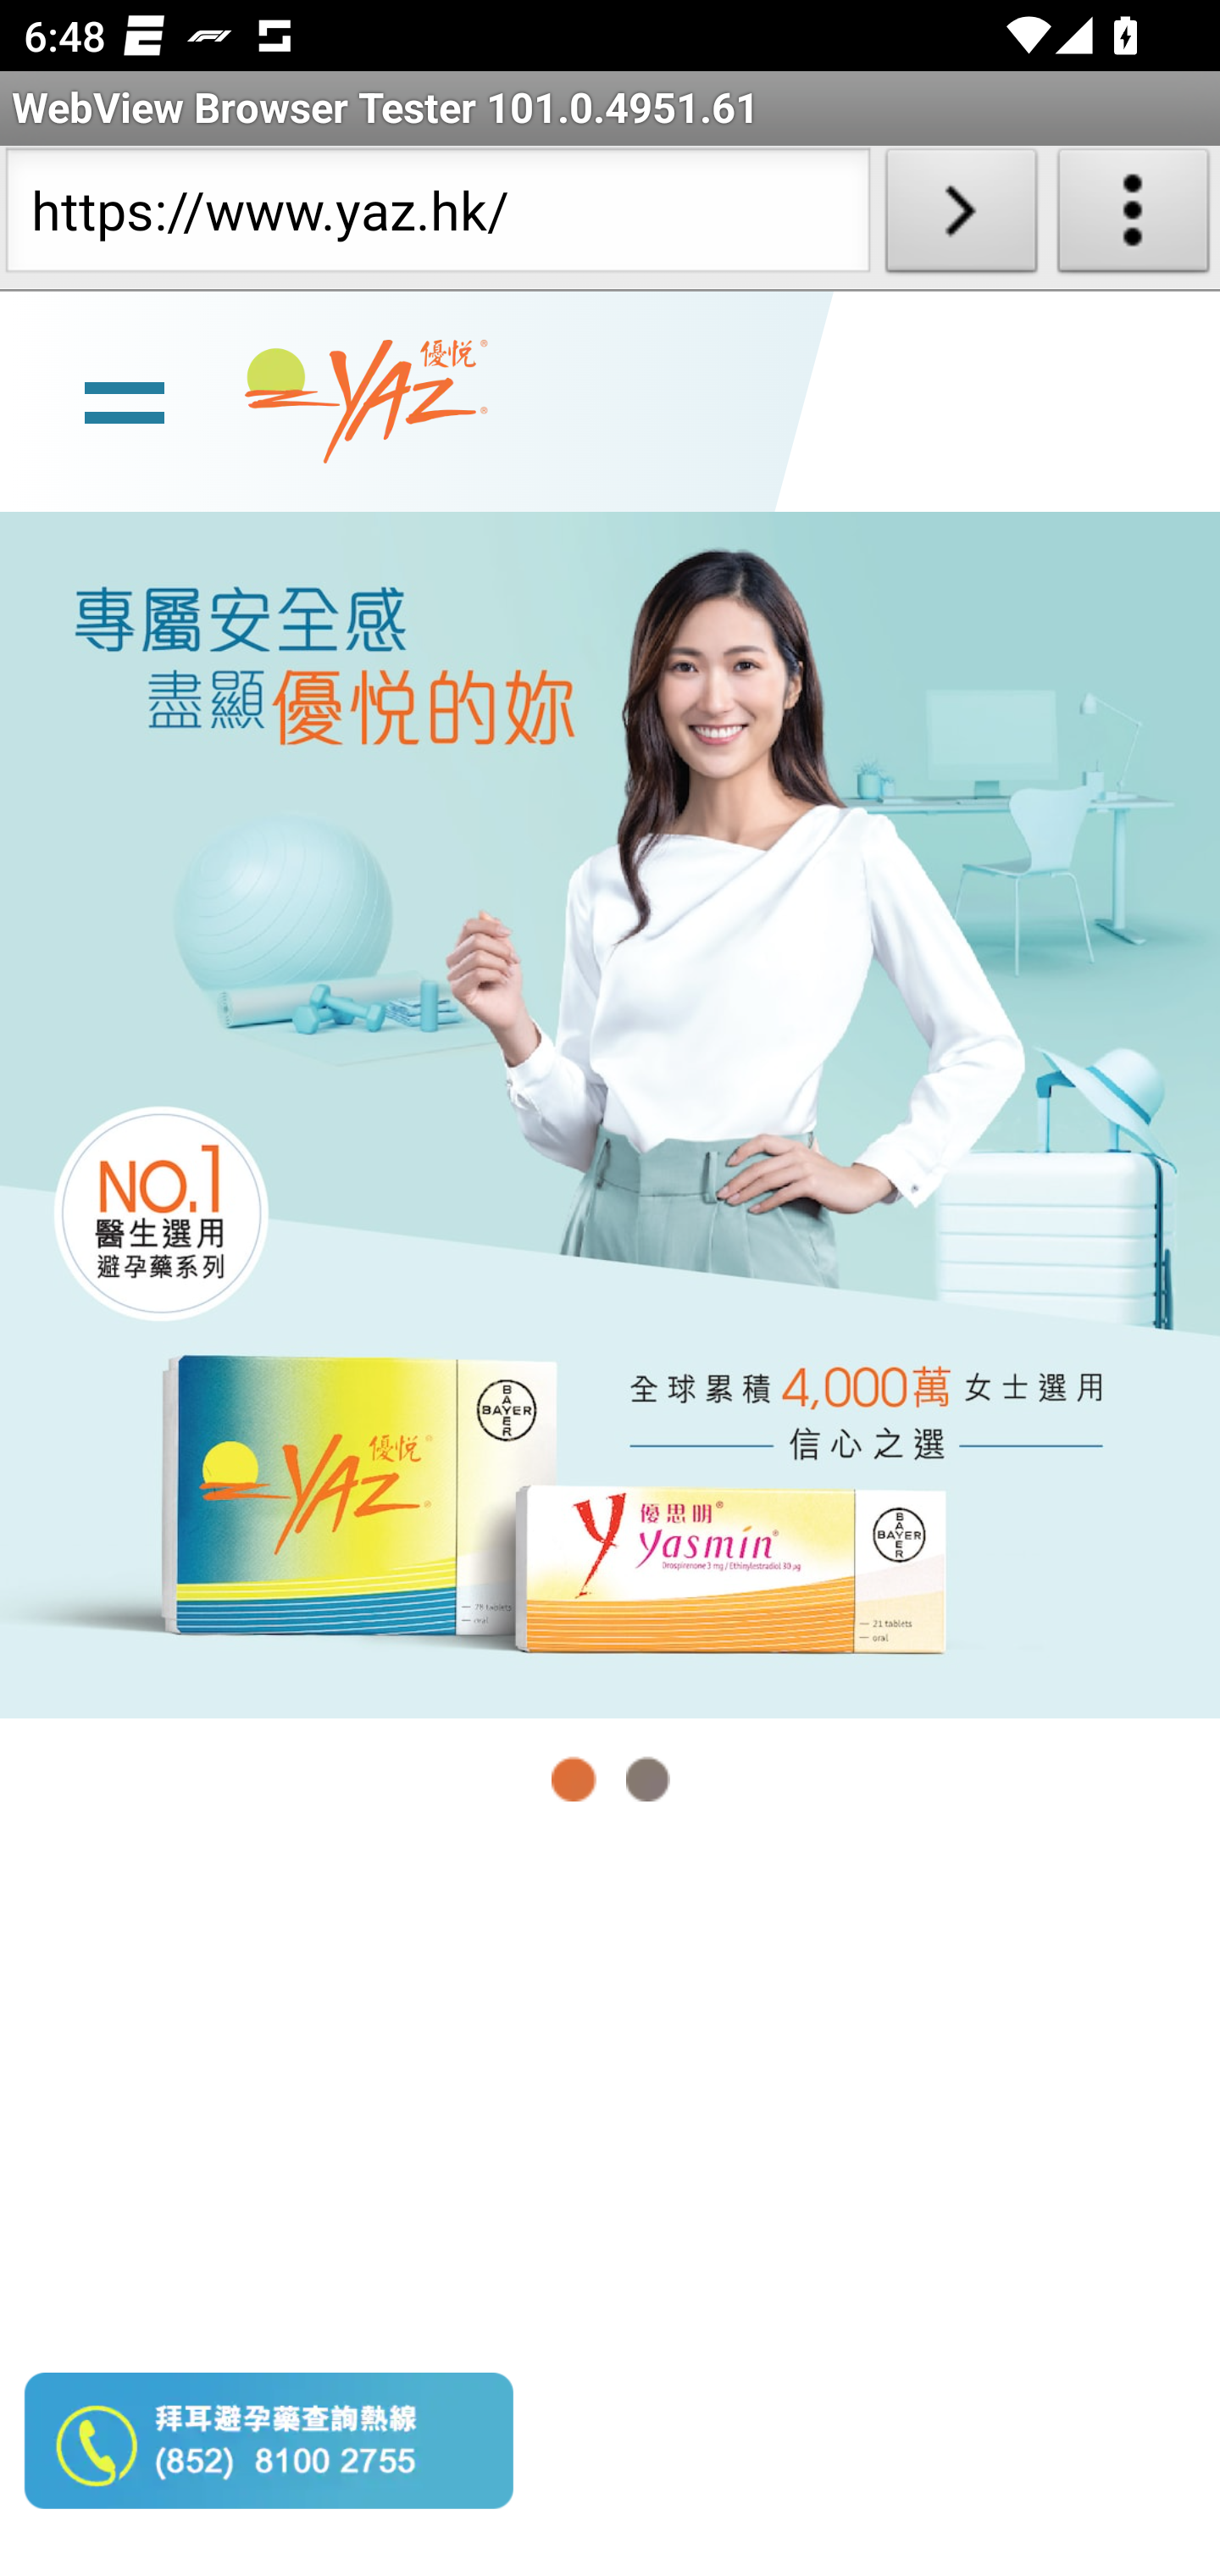 The width and height of the screenshot is (1220, 2576). I want to click on Video Player, so click(610, 2210).